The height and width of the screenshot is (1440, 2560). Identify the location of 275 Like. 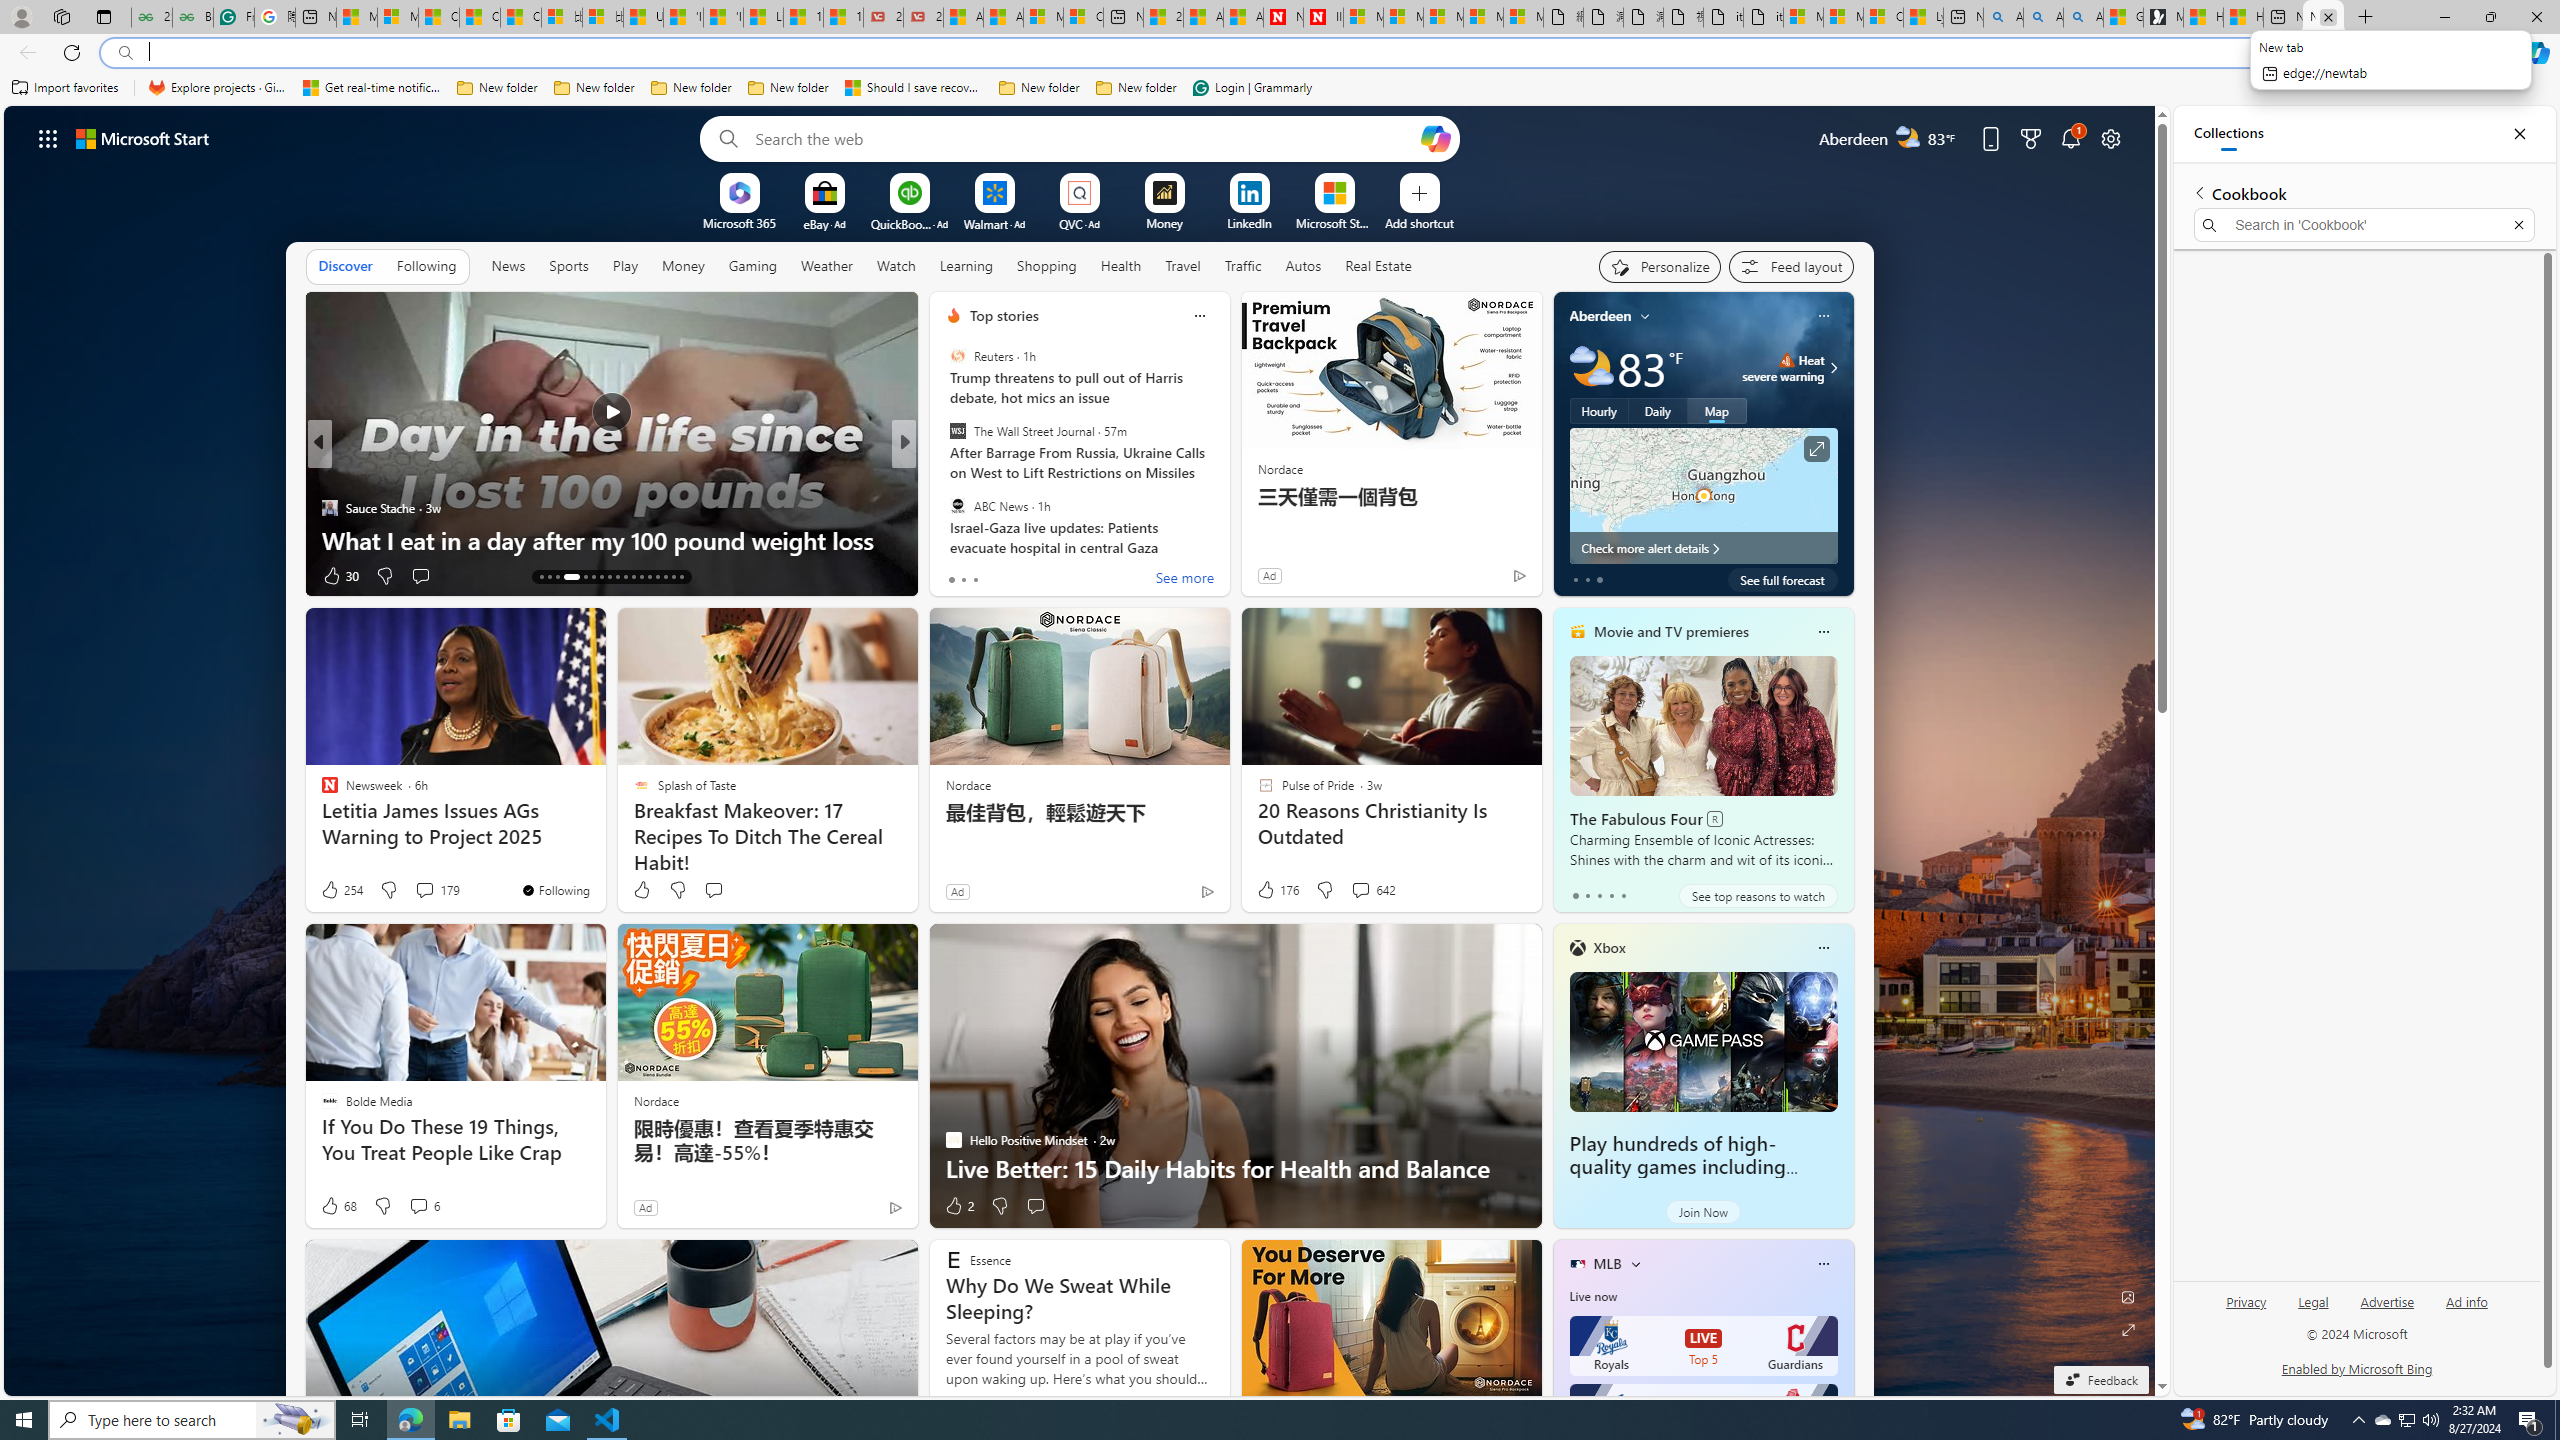
(958, 576).